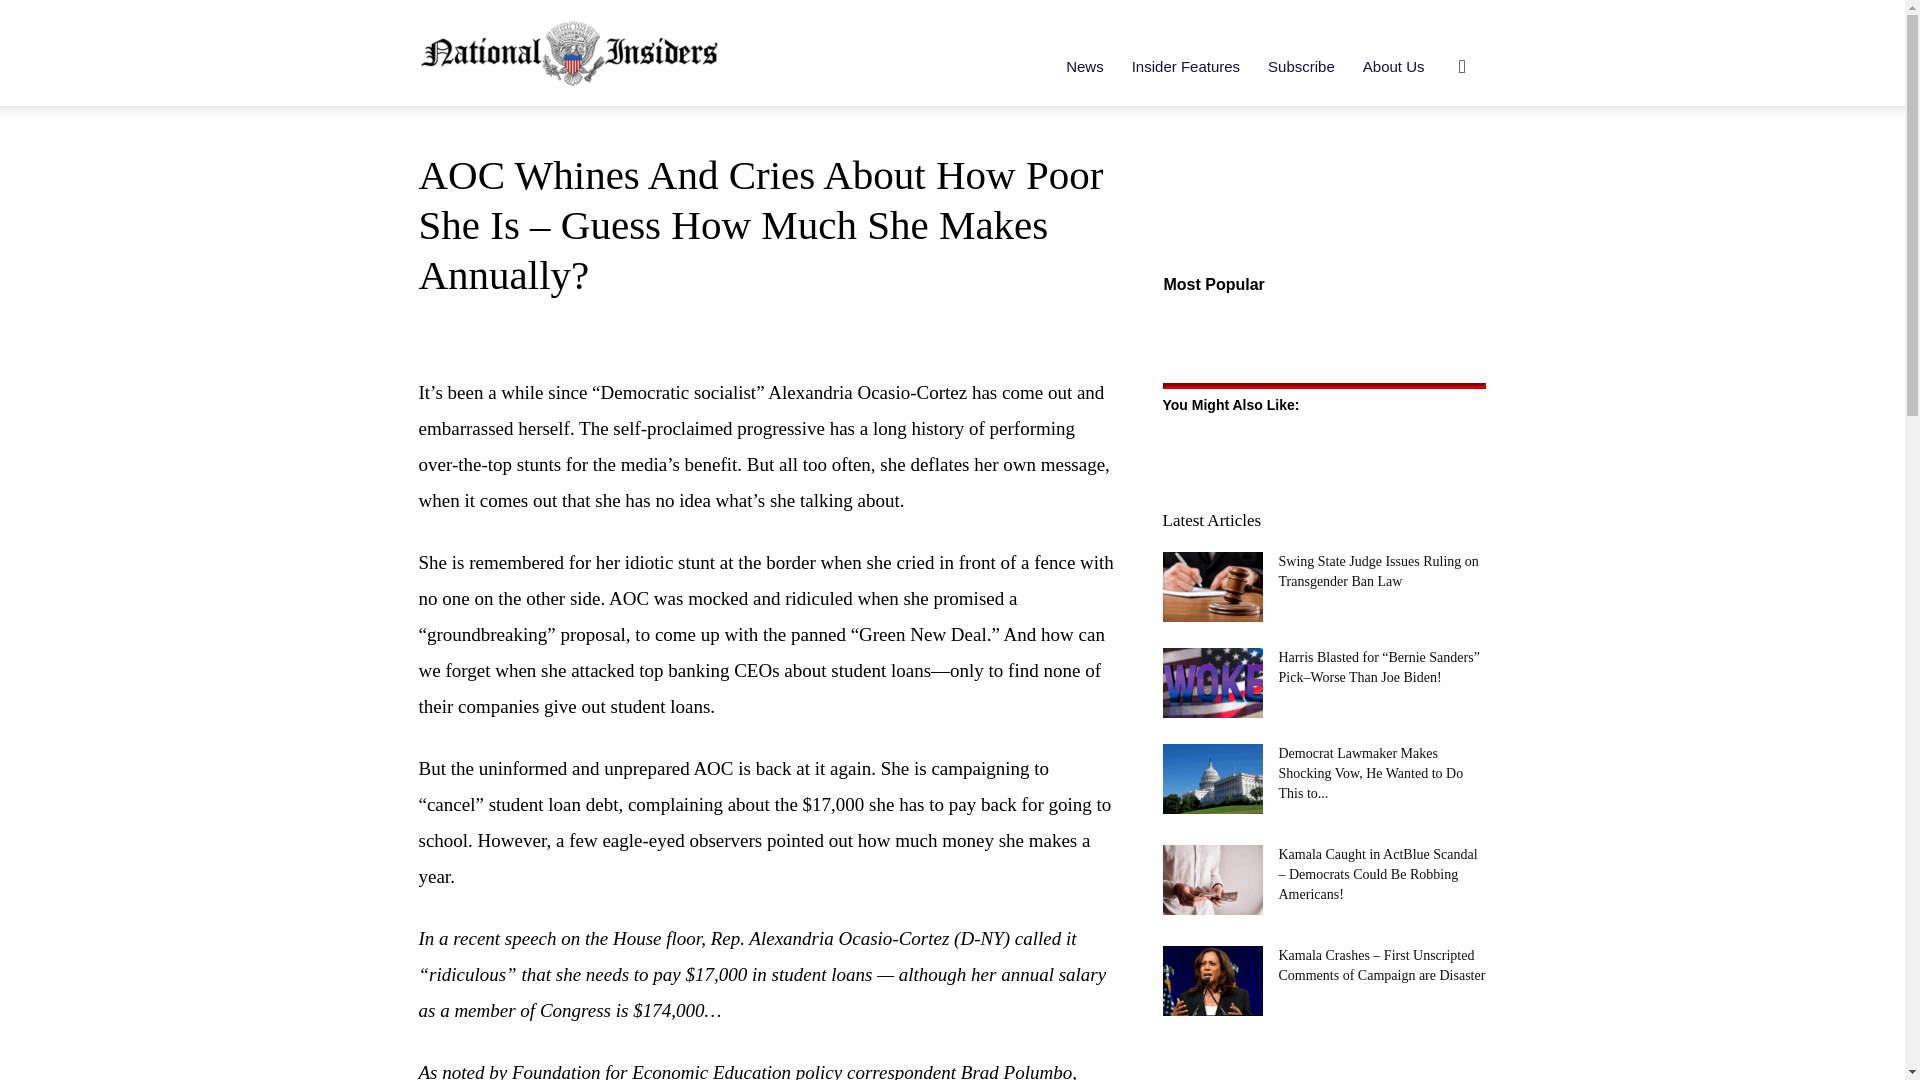  I want to click on About Us, so click(1394, 66).